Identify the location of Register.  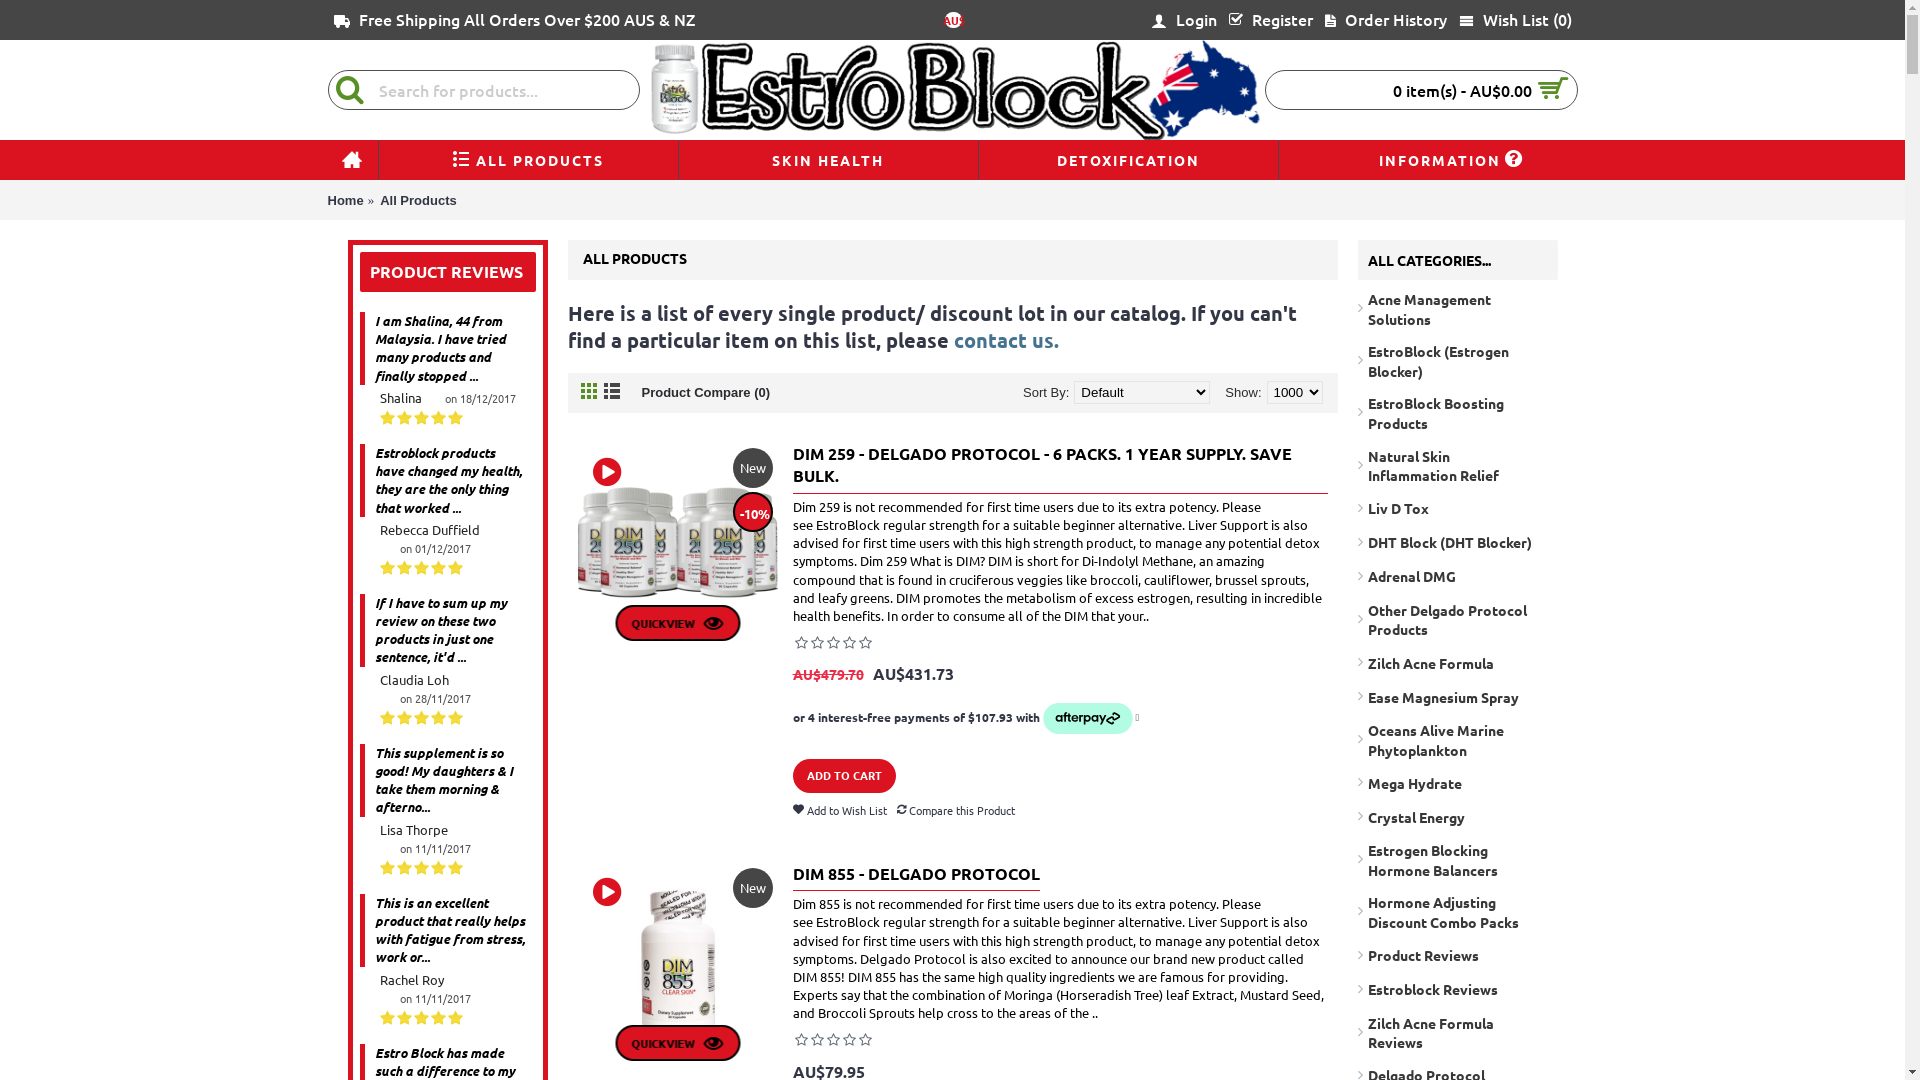
(1270, 20).